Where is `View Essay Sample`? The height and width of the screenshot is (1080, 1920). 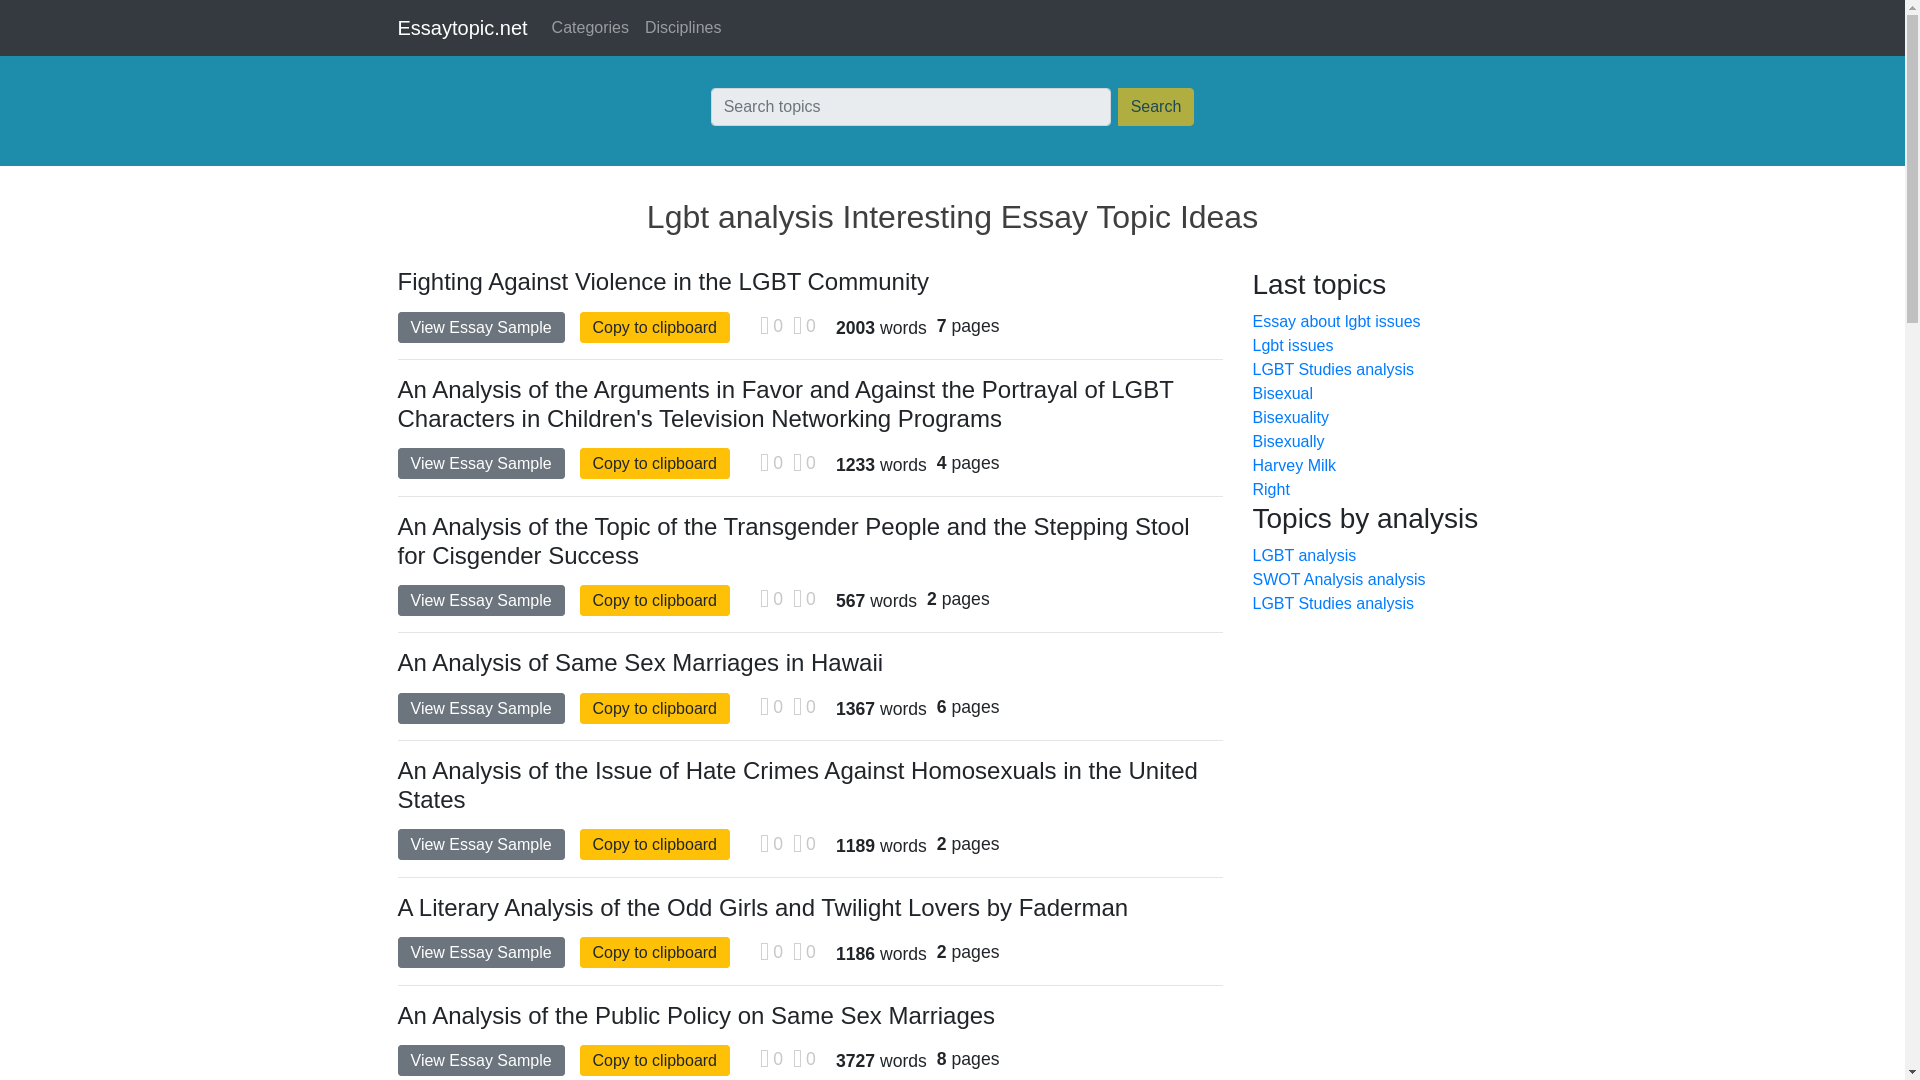
View Essay Sample is located at coordinates (480, 600).